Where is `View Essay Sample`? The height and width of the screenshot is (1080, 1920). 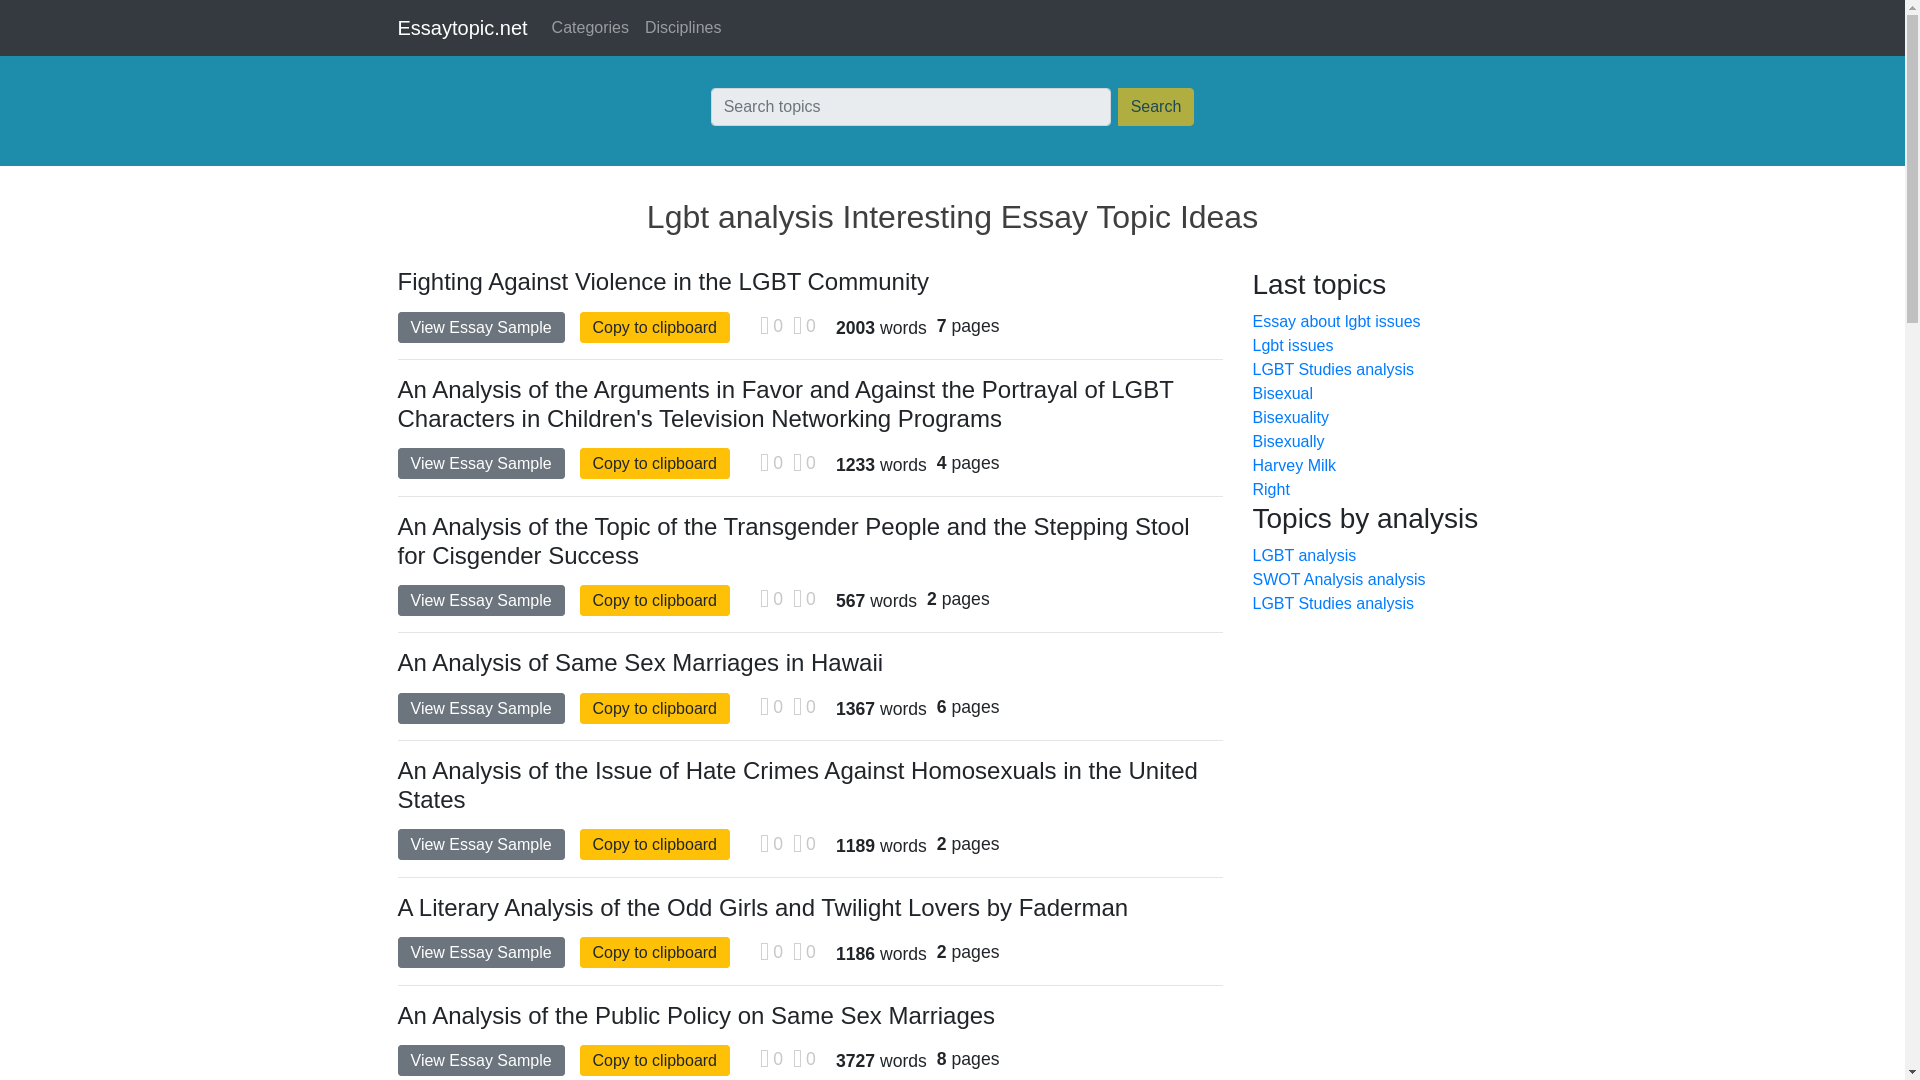
View Essay Sample is located at coordinates (480, 600).